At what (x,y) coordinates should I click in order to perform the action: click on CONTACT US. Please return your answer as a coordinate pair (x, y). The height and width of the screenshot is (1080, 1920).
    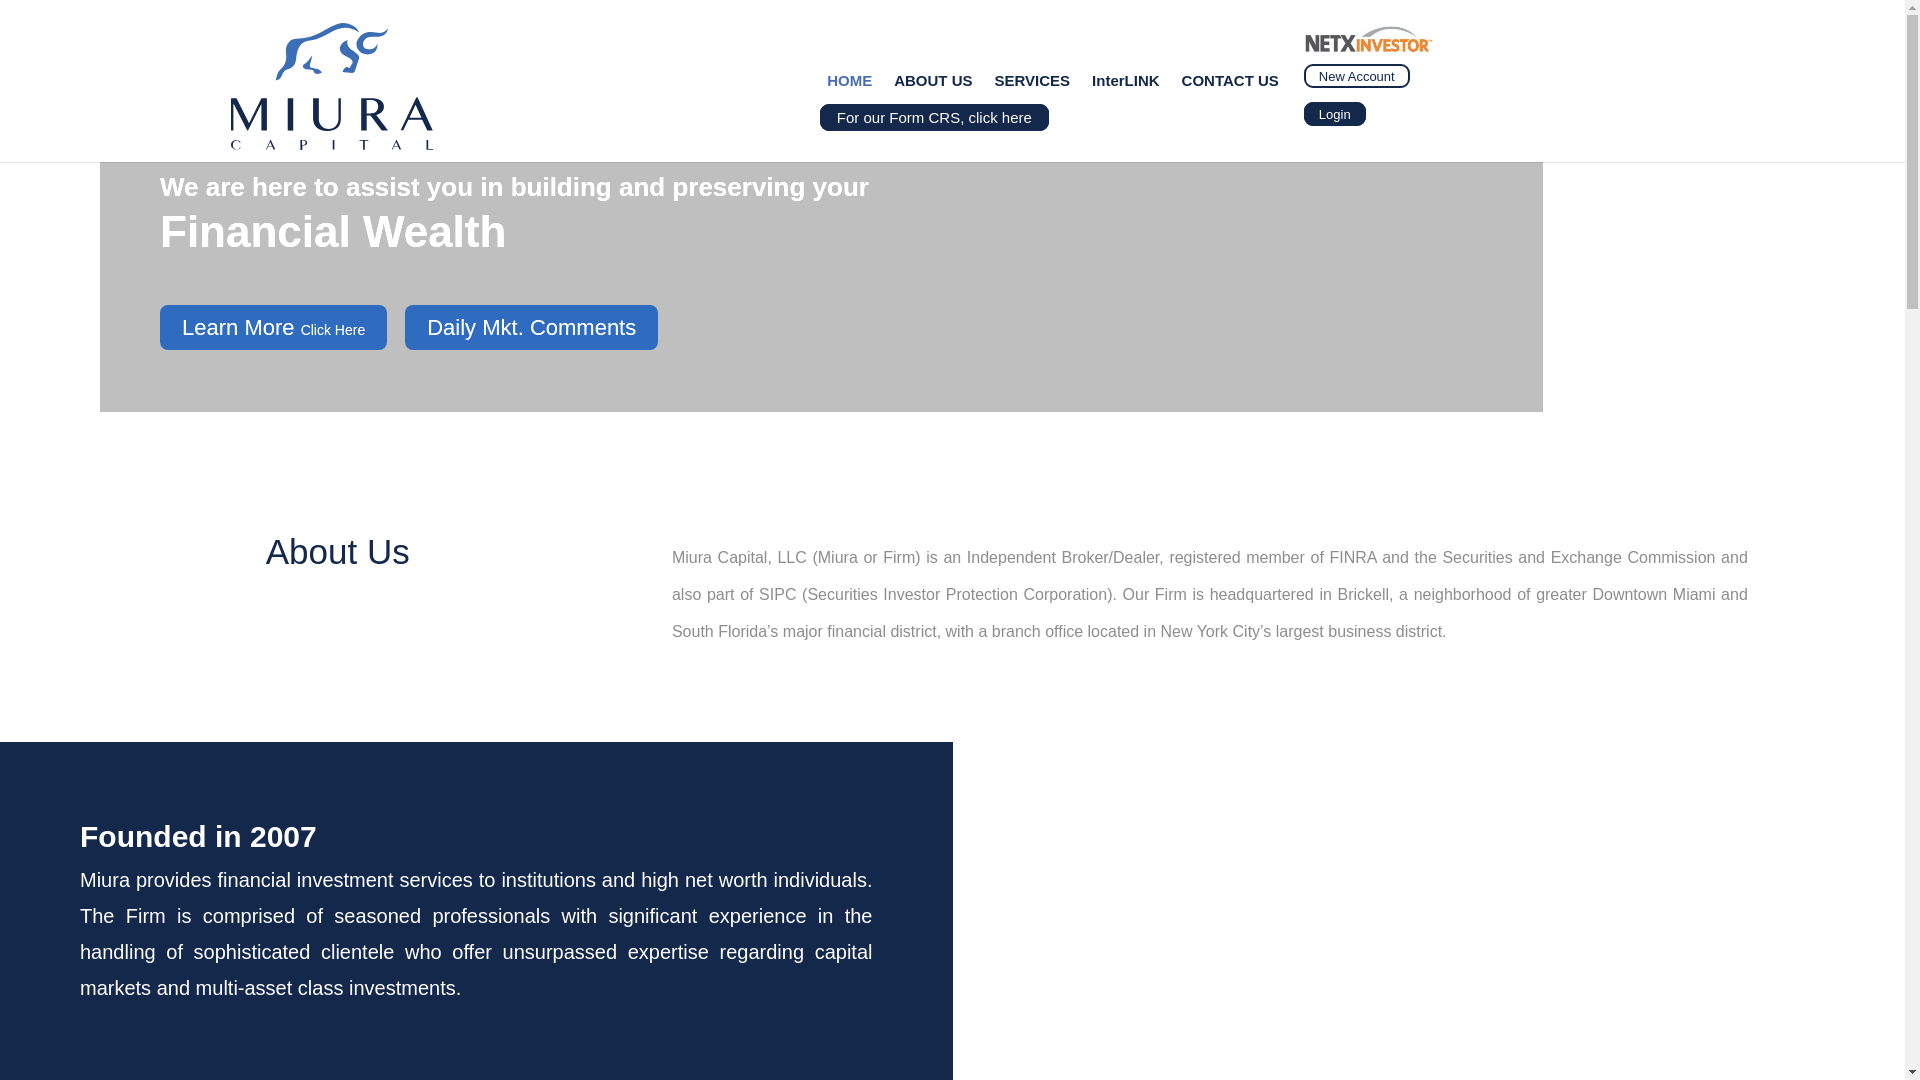
    Looking at the image, I should click on (1230, 86).